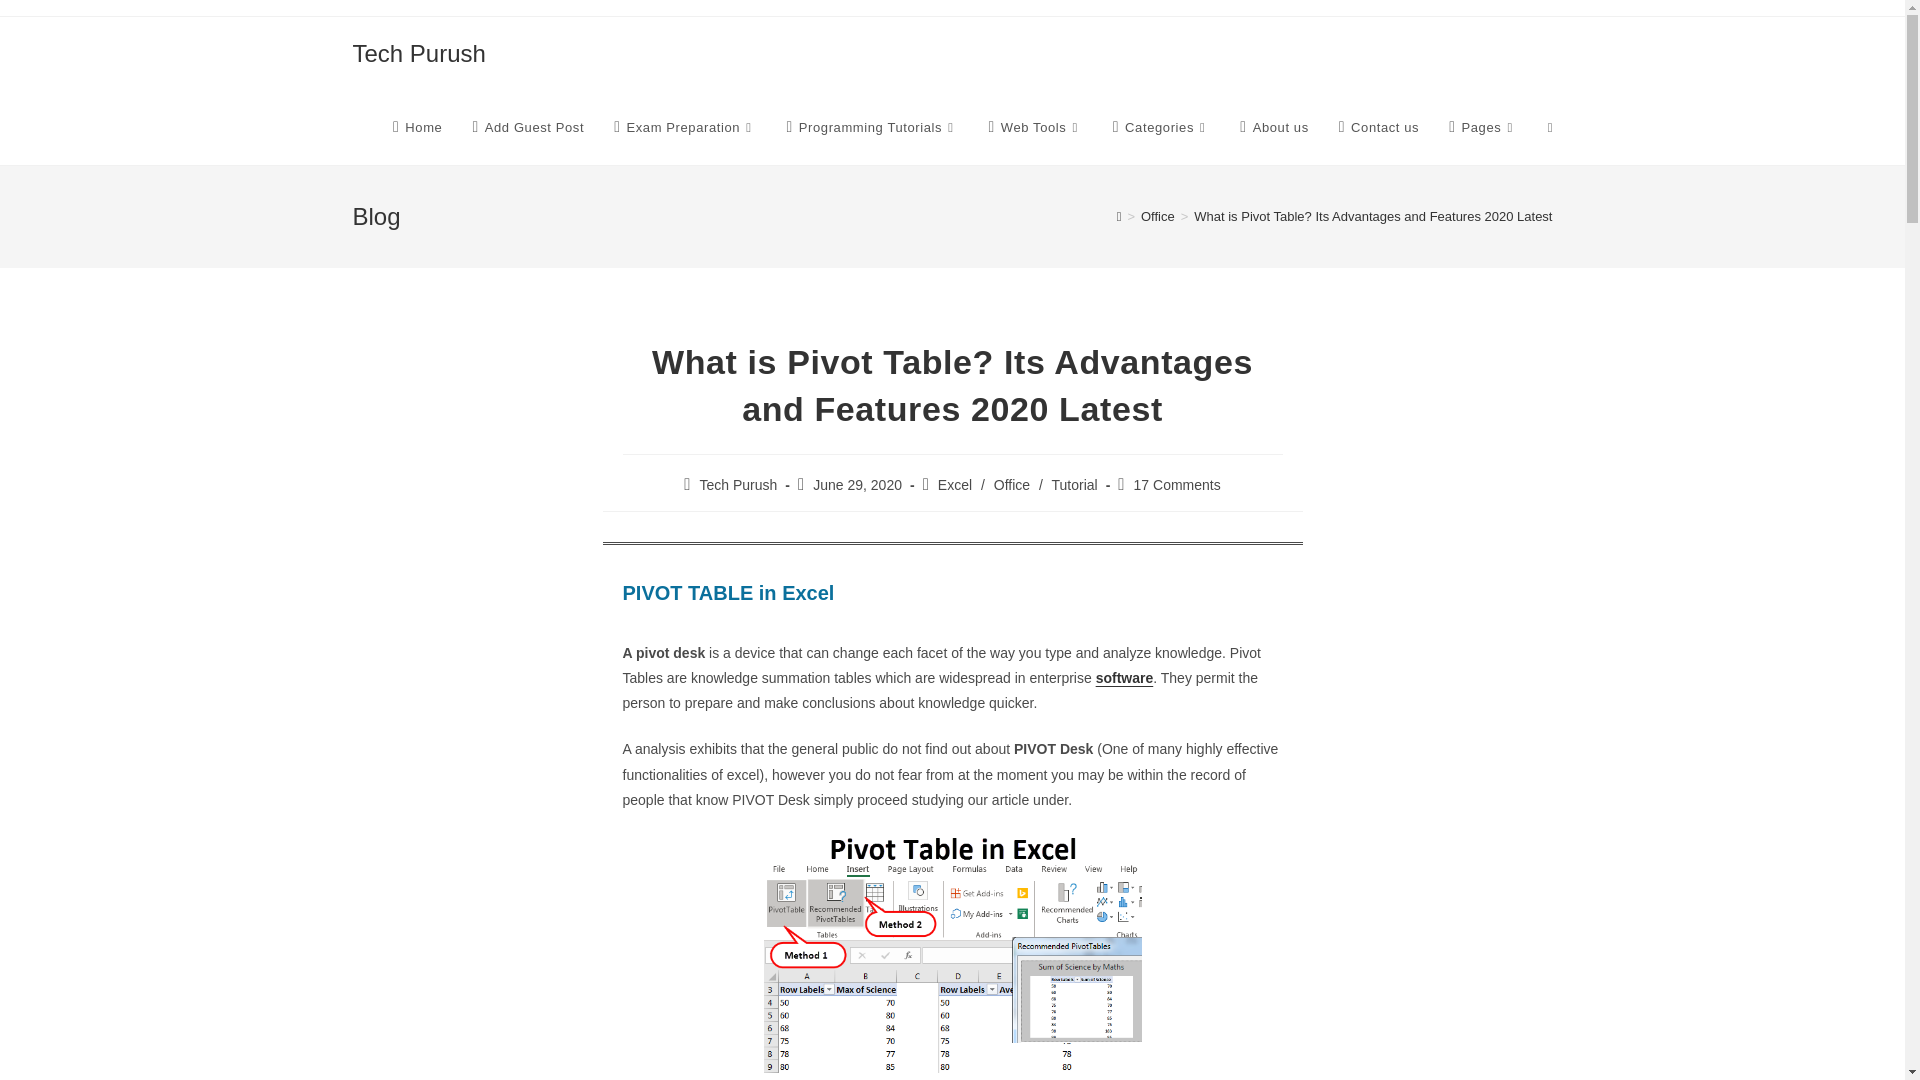 The image size is (1920, 1080). I want to click on Contact us, so click(1379, 128).